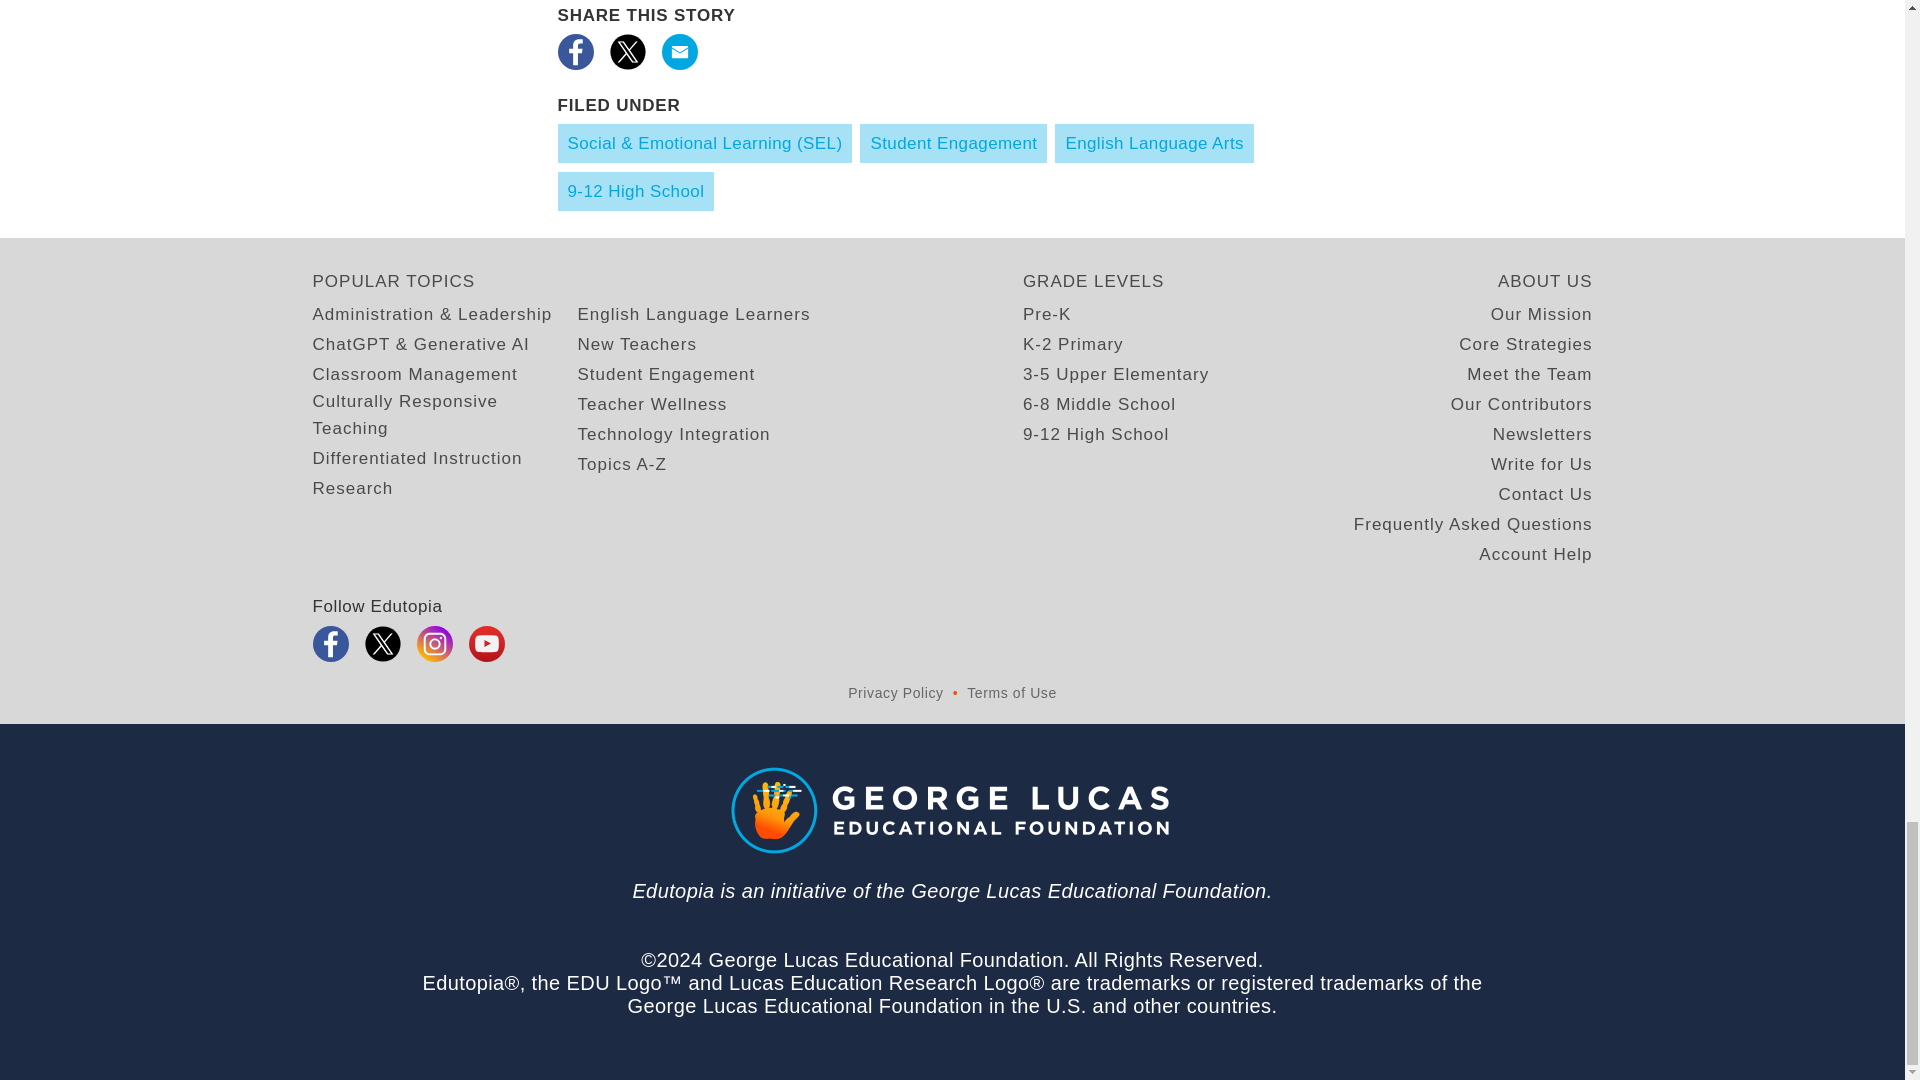  Describe the element at coordinates (622, 464) in the screenshot. I see `Topics A-Z` at that location.